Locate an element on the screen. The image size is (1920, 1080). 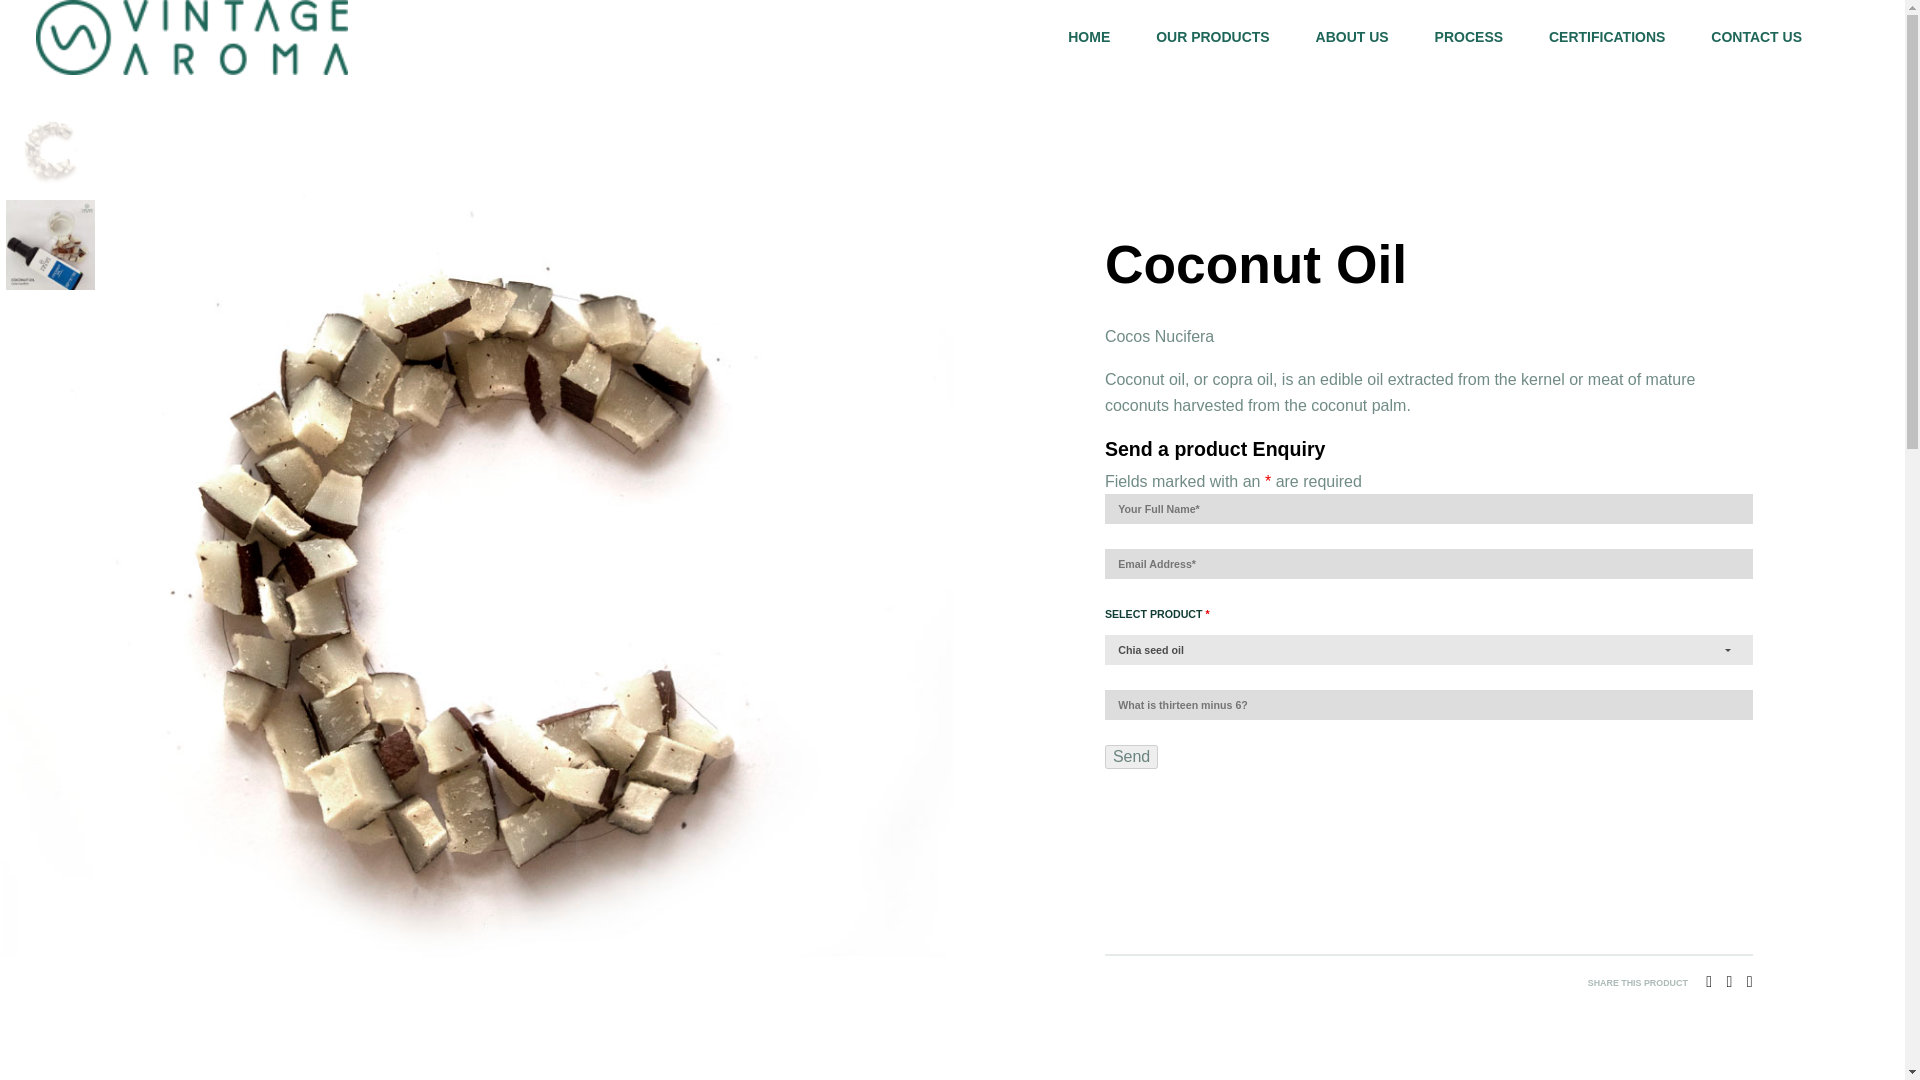
coconut is located at coordinates (50, 150).